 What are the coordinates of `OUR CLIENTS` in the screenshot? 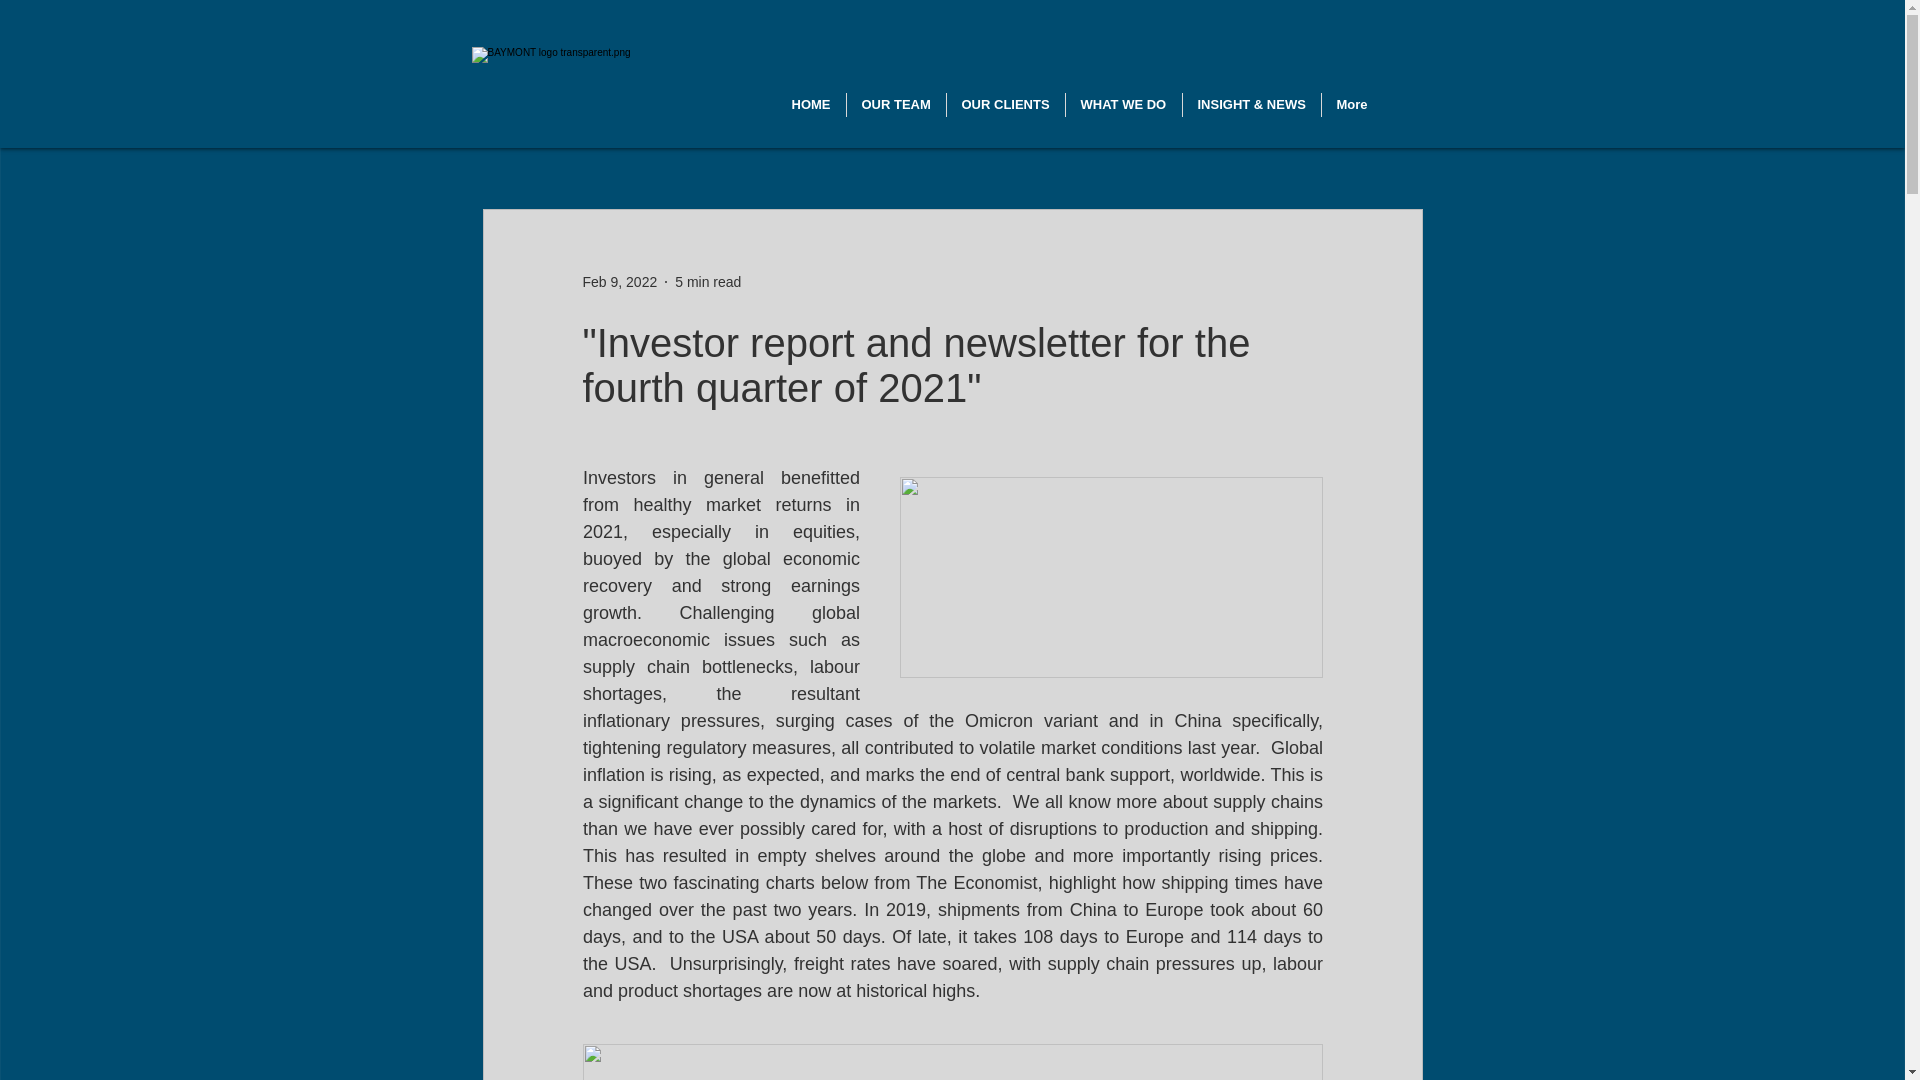 It's located at (1004, 104).